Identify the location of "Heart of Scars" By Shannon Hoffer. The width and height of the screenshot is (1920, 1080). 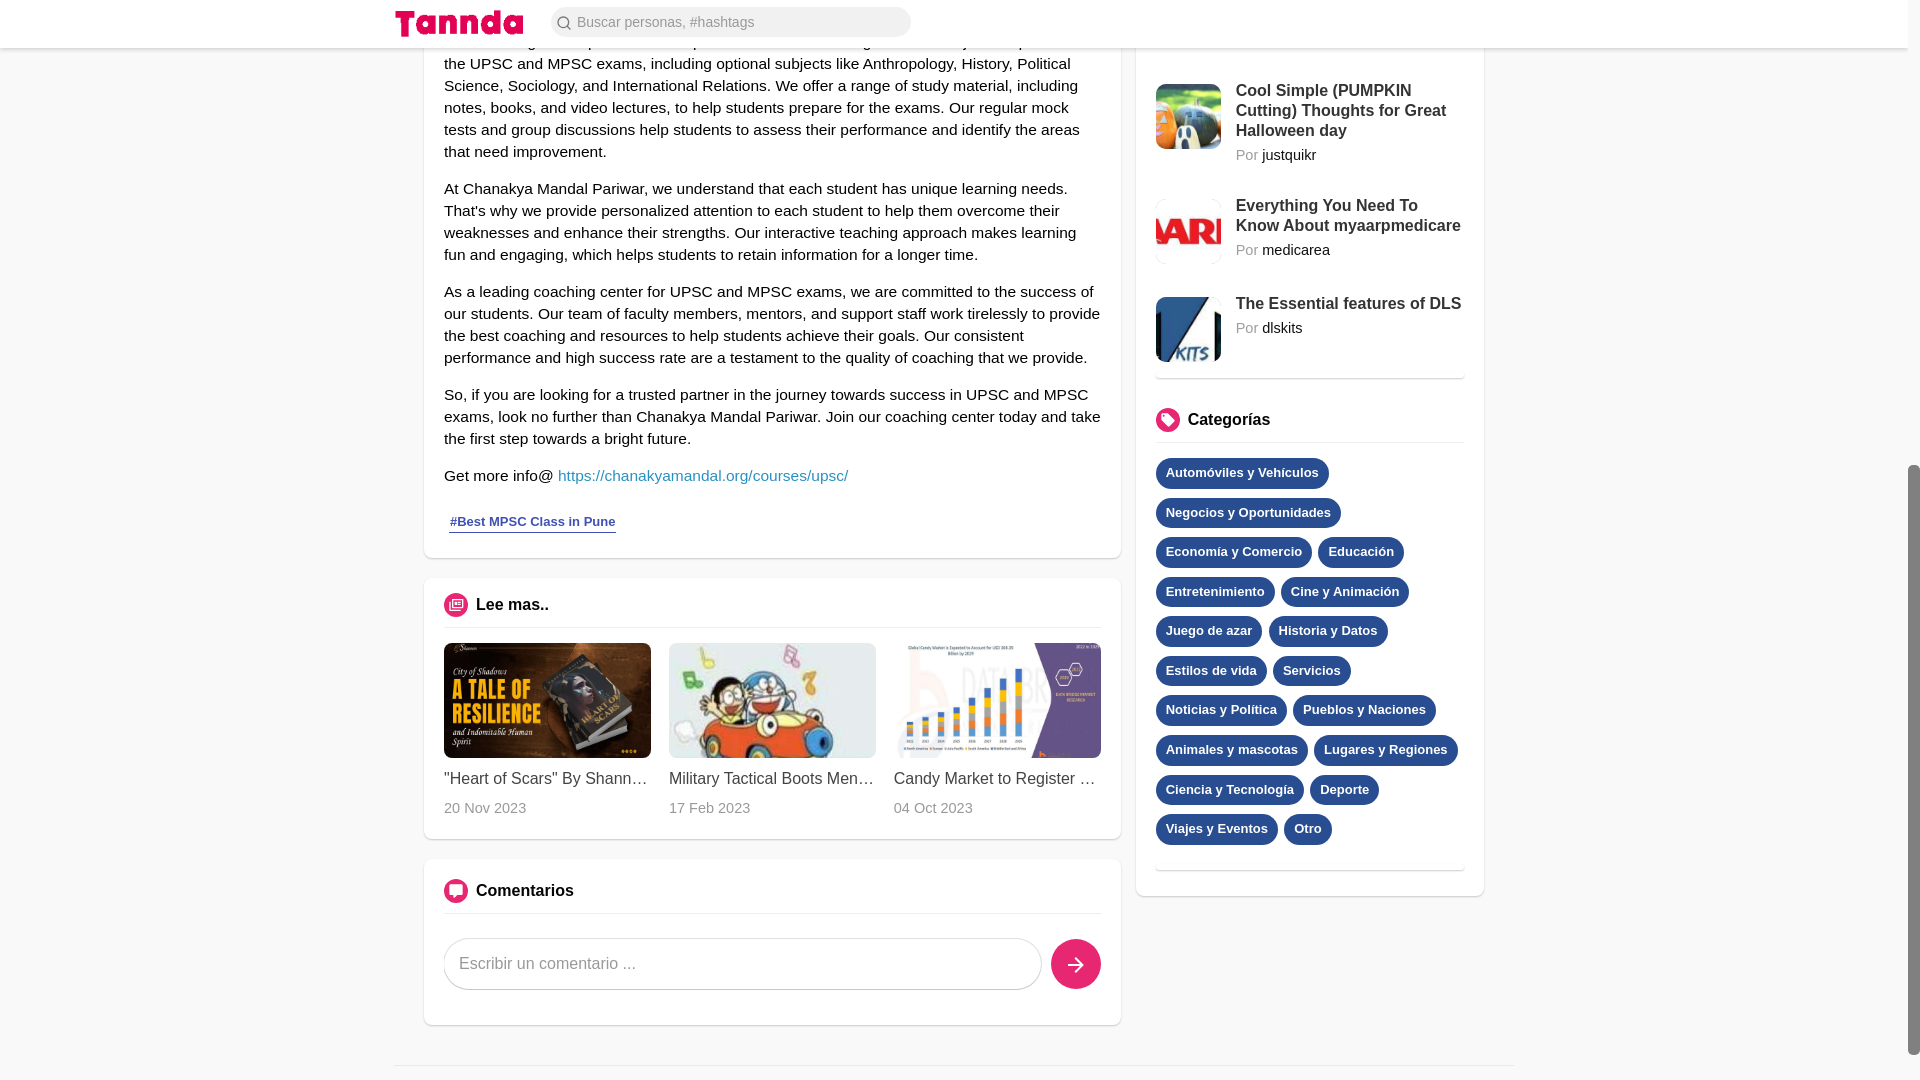
(546, 779).